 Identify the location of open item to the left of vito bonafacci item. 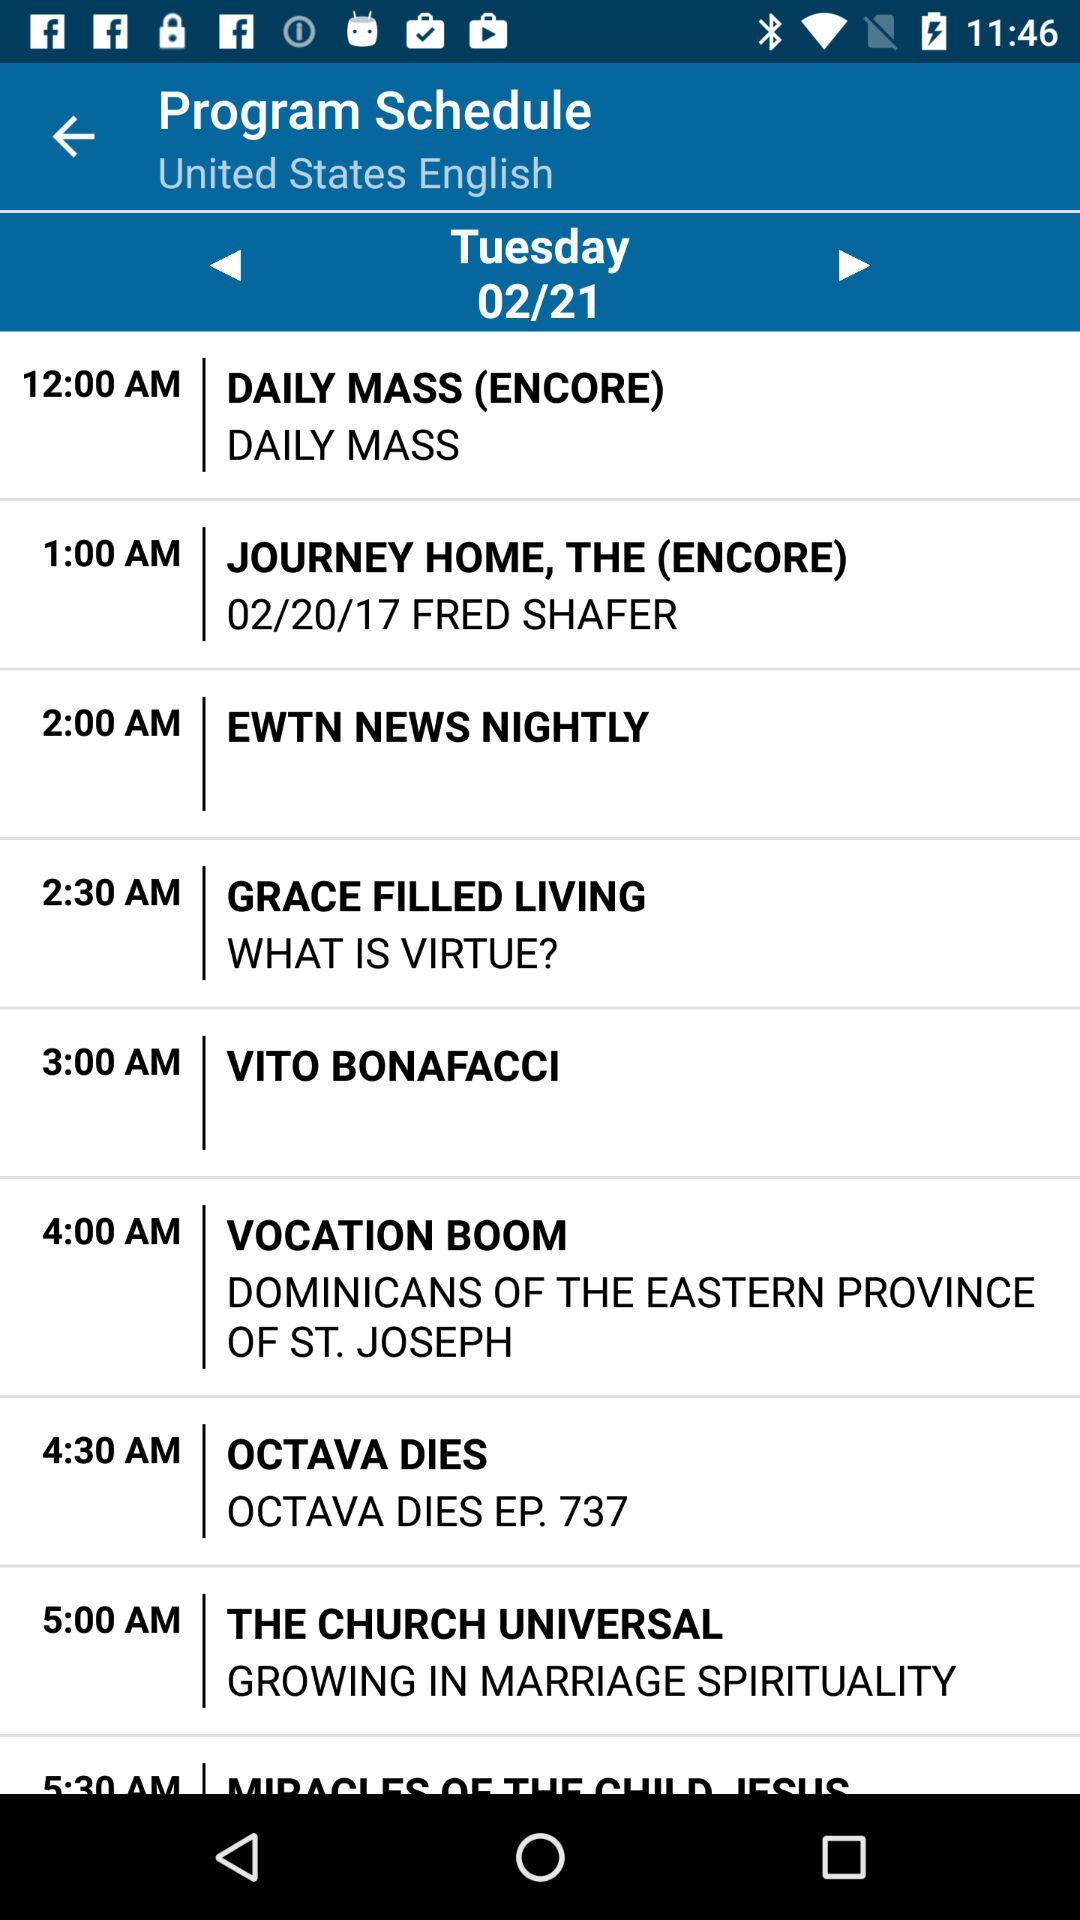
(204, 1092).